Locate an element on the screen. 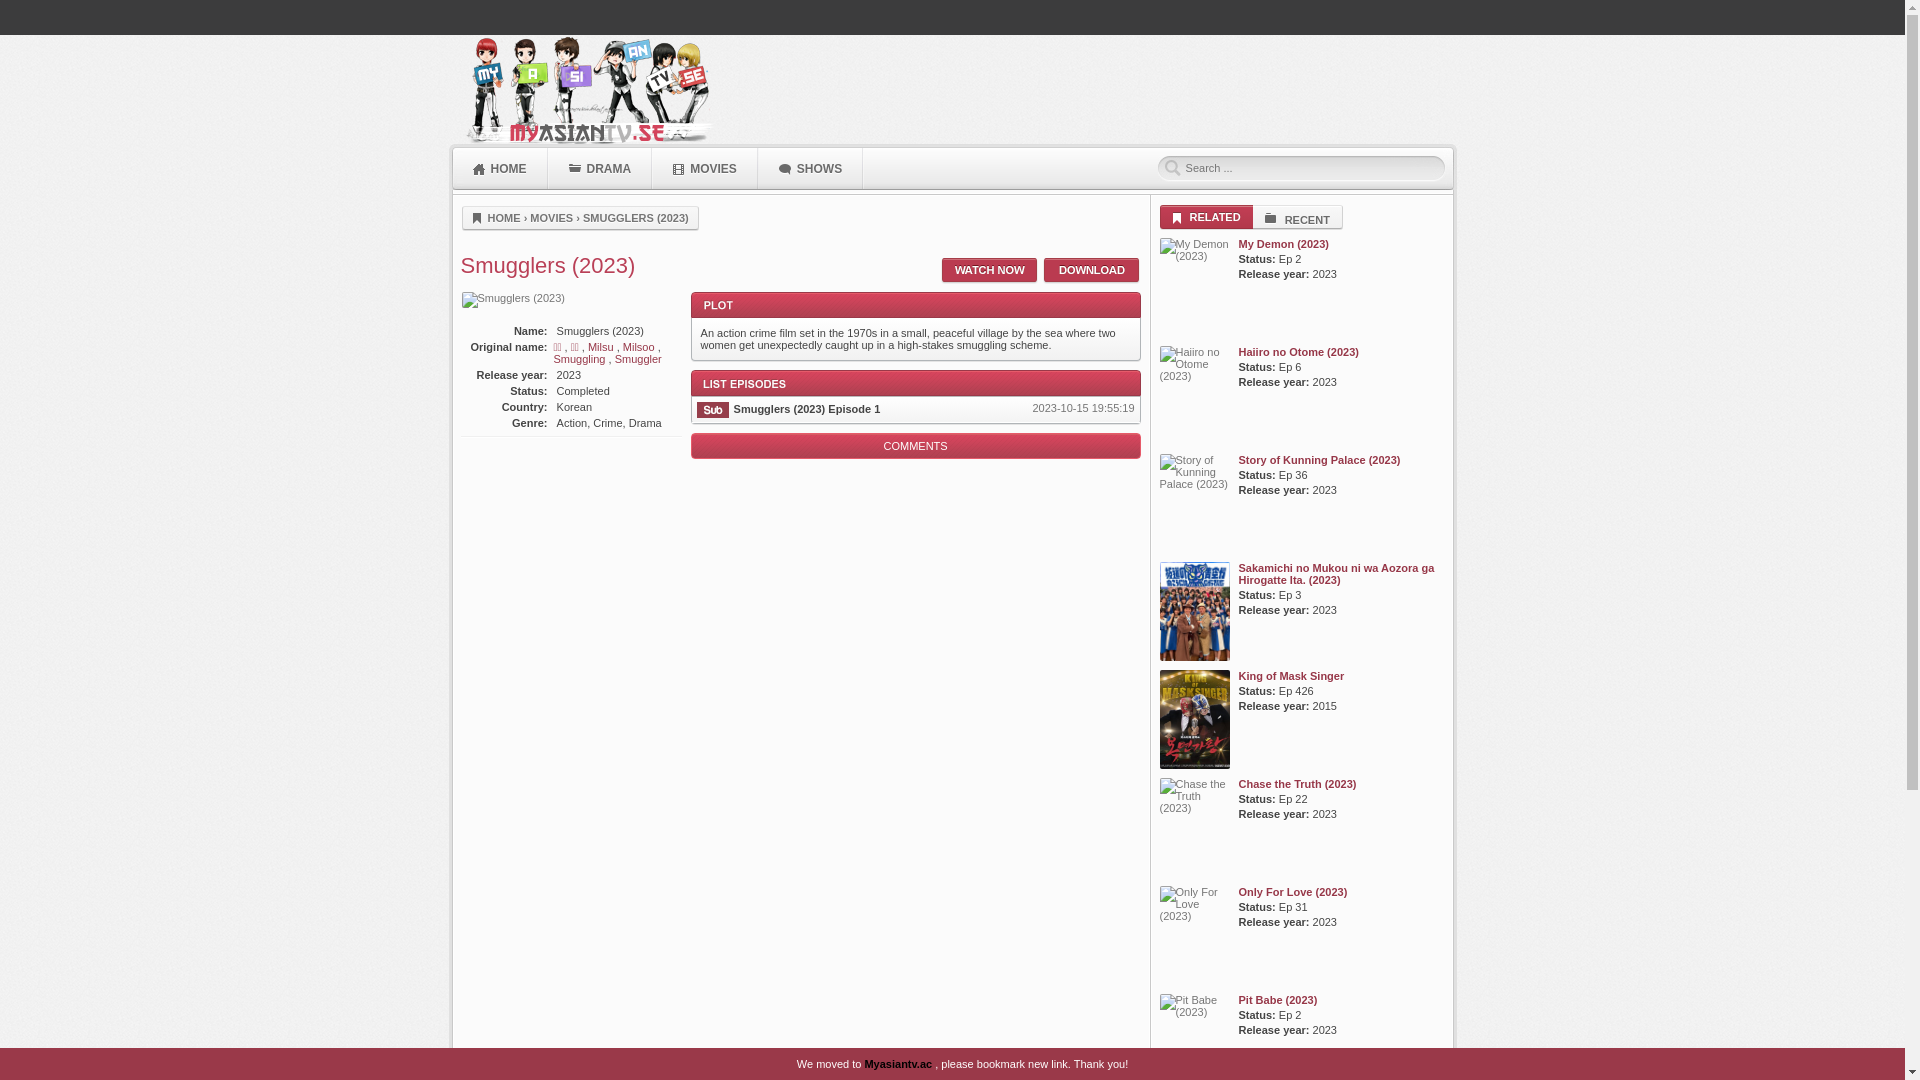 This screenshot has height=1080, width=1920. DRAMA is located at coordinates (600, 176).